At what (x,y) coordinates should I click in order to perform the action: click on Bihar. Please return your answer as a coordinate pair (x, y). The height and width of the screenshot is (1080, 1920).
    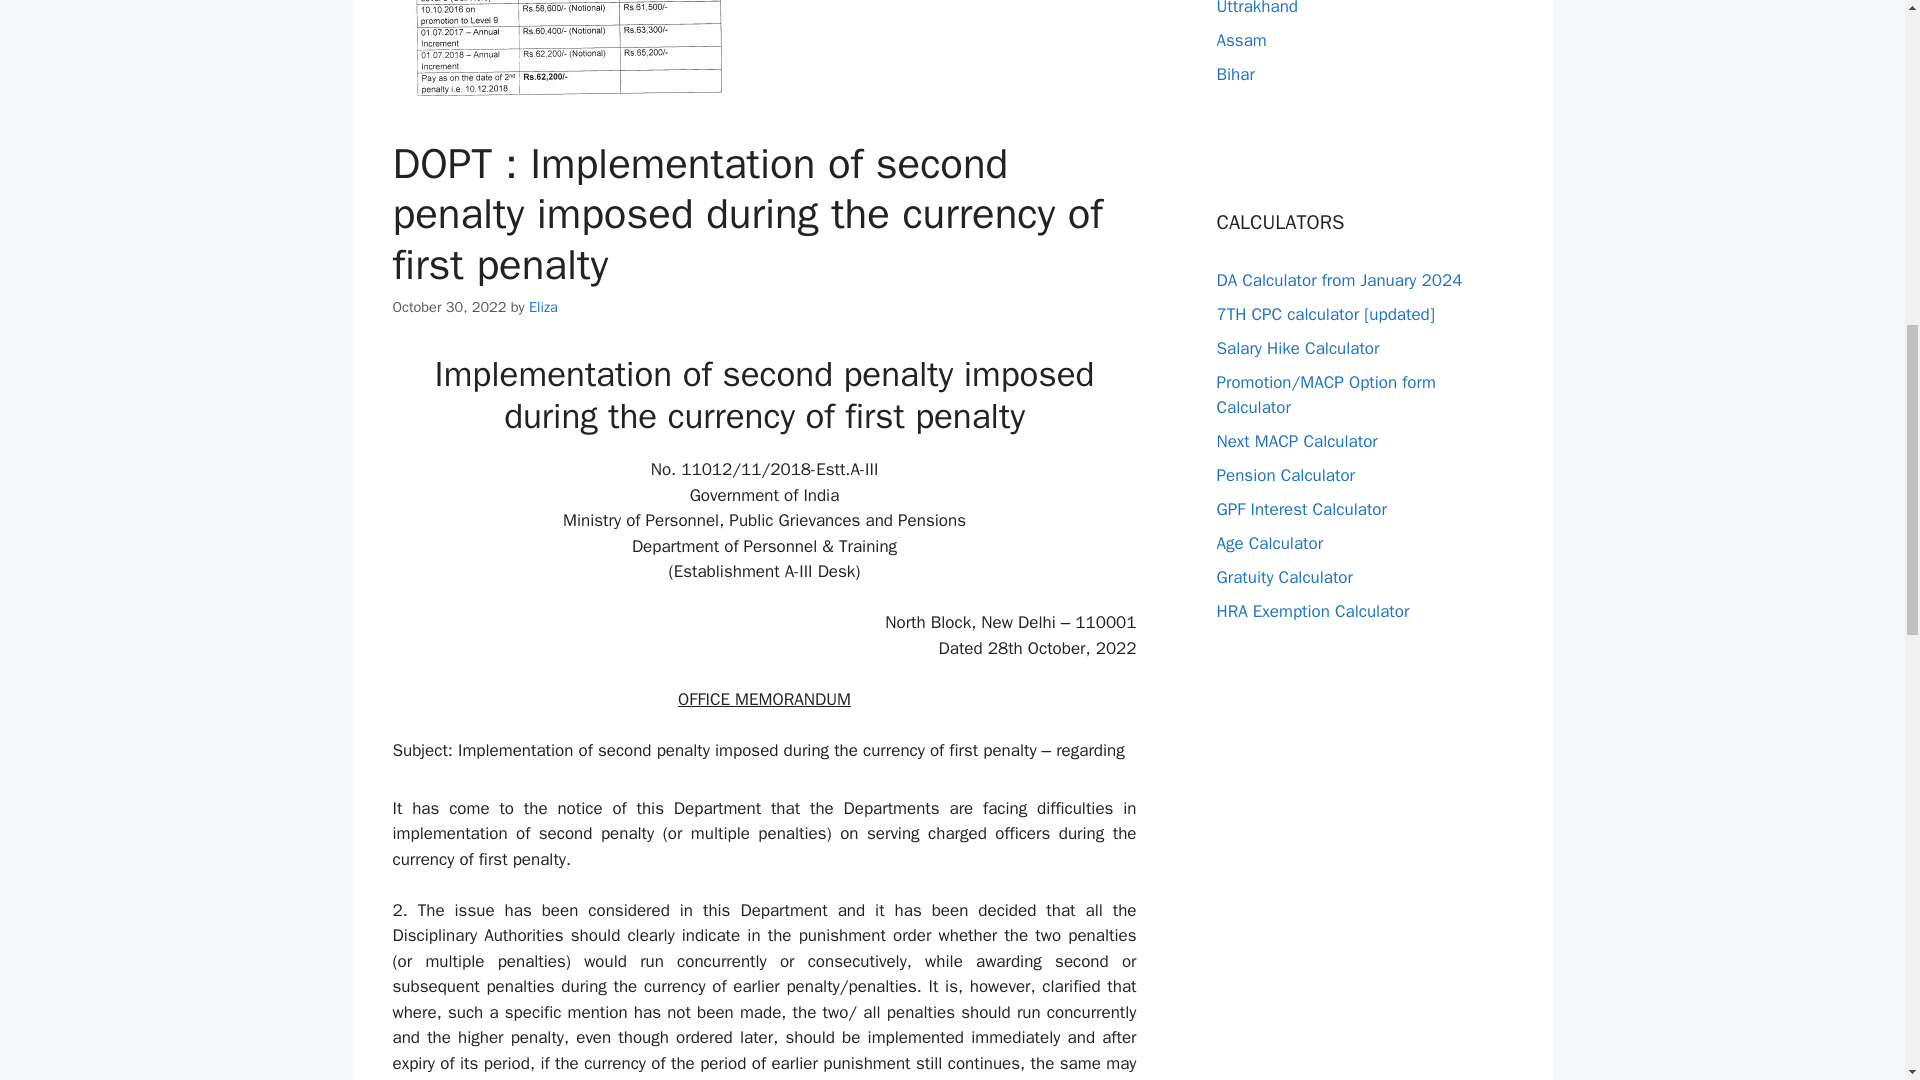
    Looking at the image, I should click on (1234, 74).